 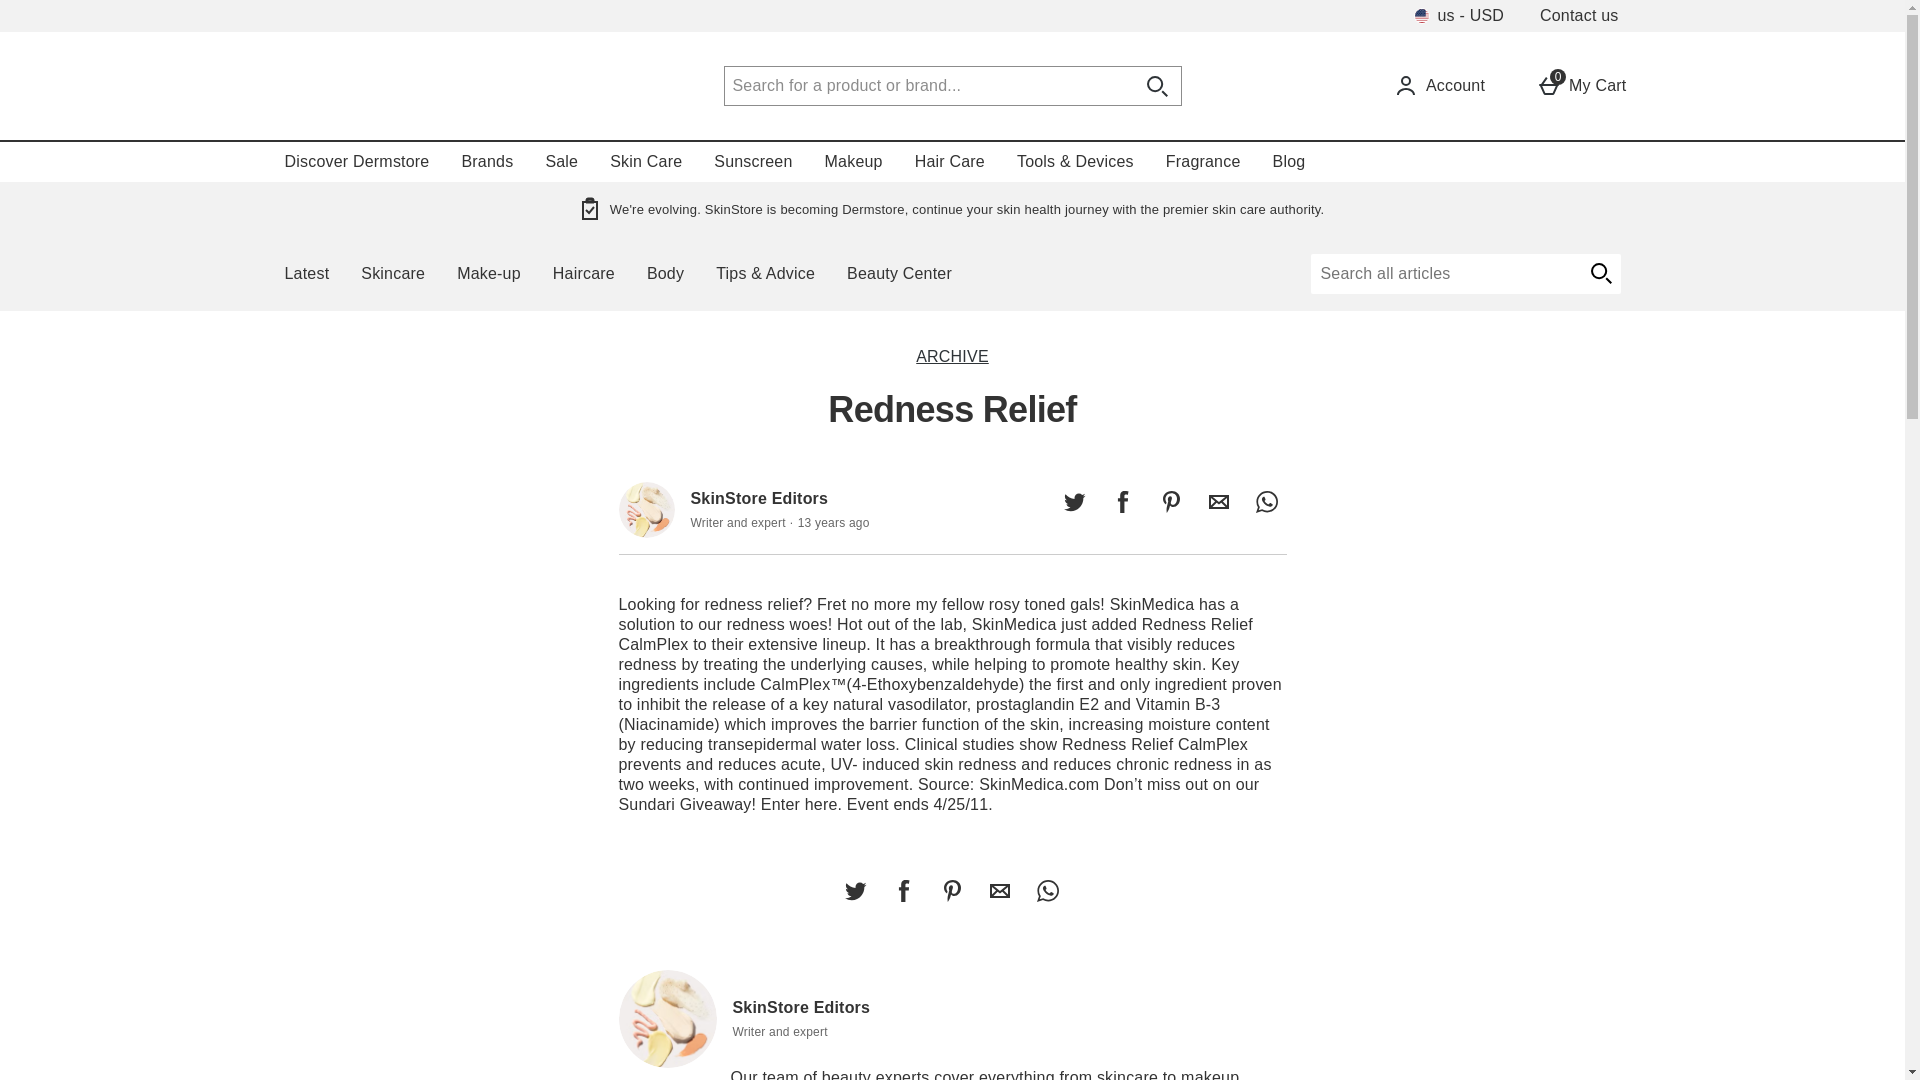 What do you see at coordinates (1444, 273) in the screenshot?
I see `Search Articles` at bounding box center [1444, 273].